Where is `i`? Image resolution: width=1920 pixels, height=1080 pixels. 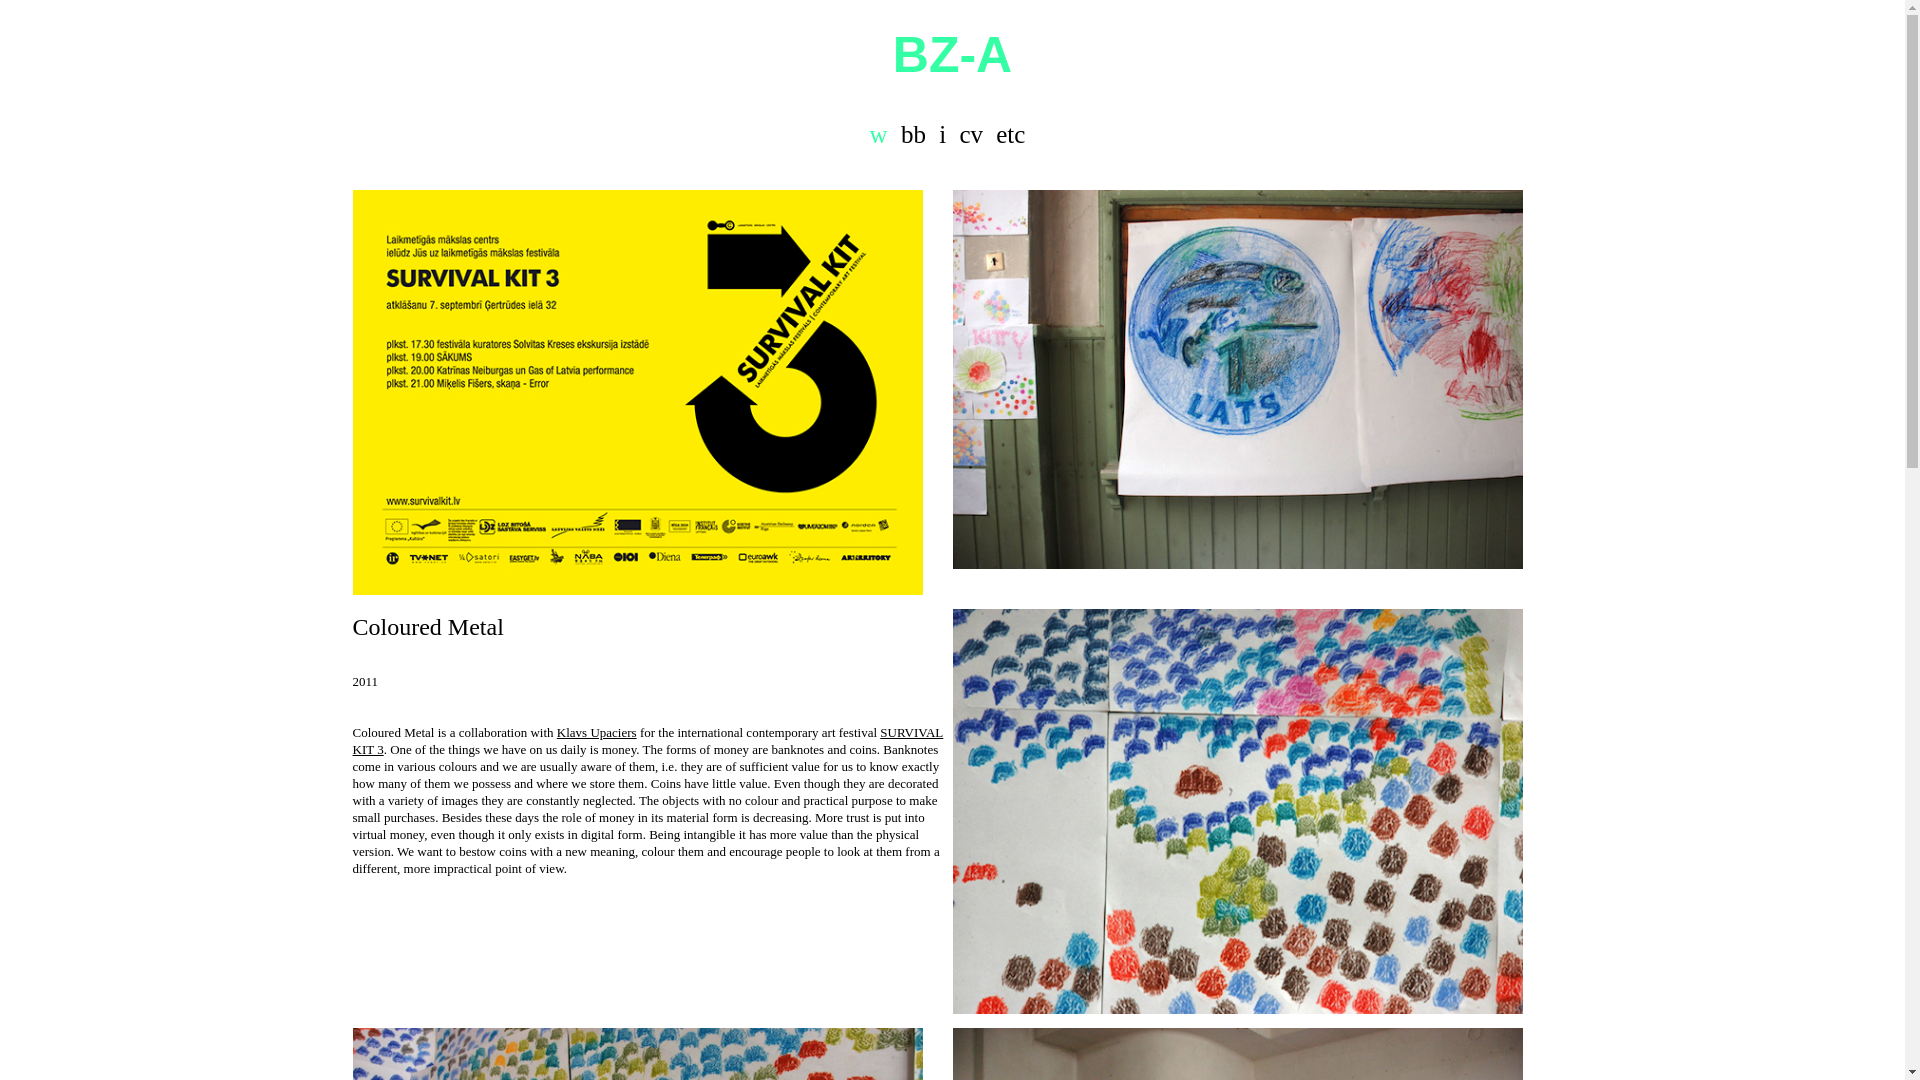
i is located at coordinates (942, 134).